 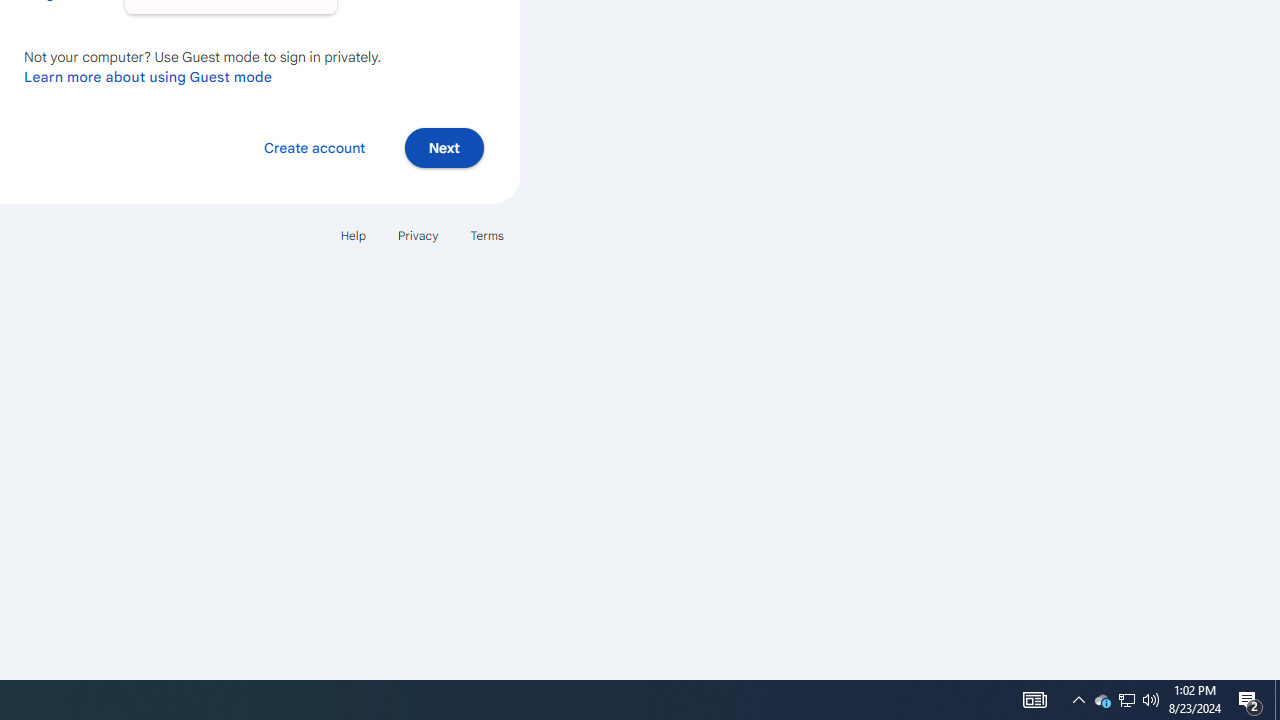 What do you see at coordinates (148, 76) in the screenshot?
I see `Learn more about using Guest mode` at bounding box center [148, 76].